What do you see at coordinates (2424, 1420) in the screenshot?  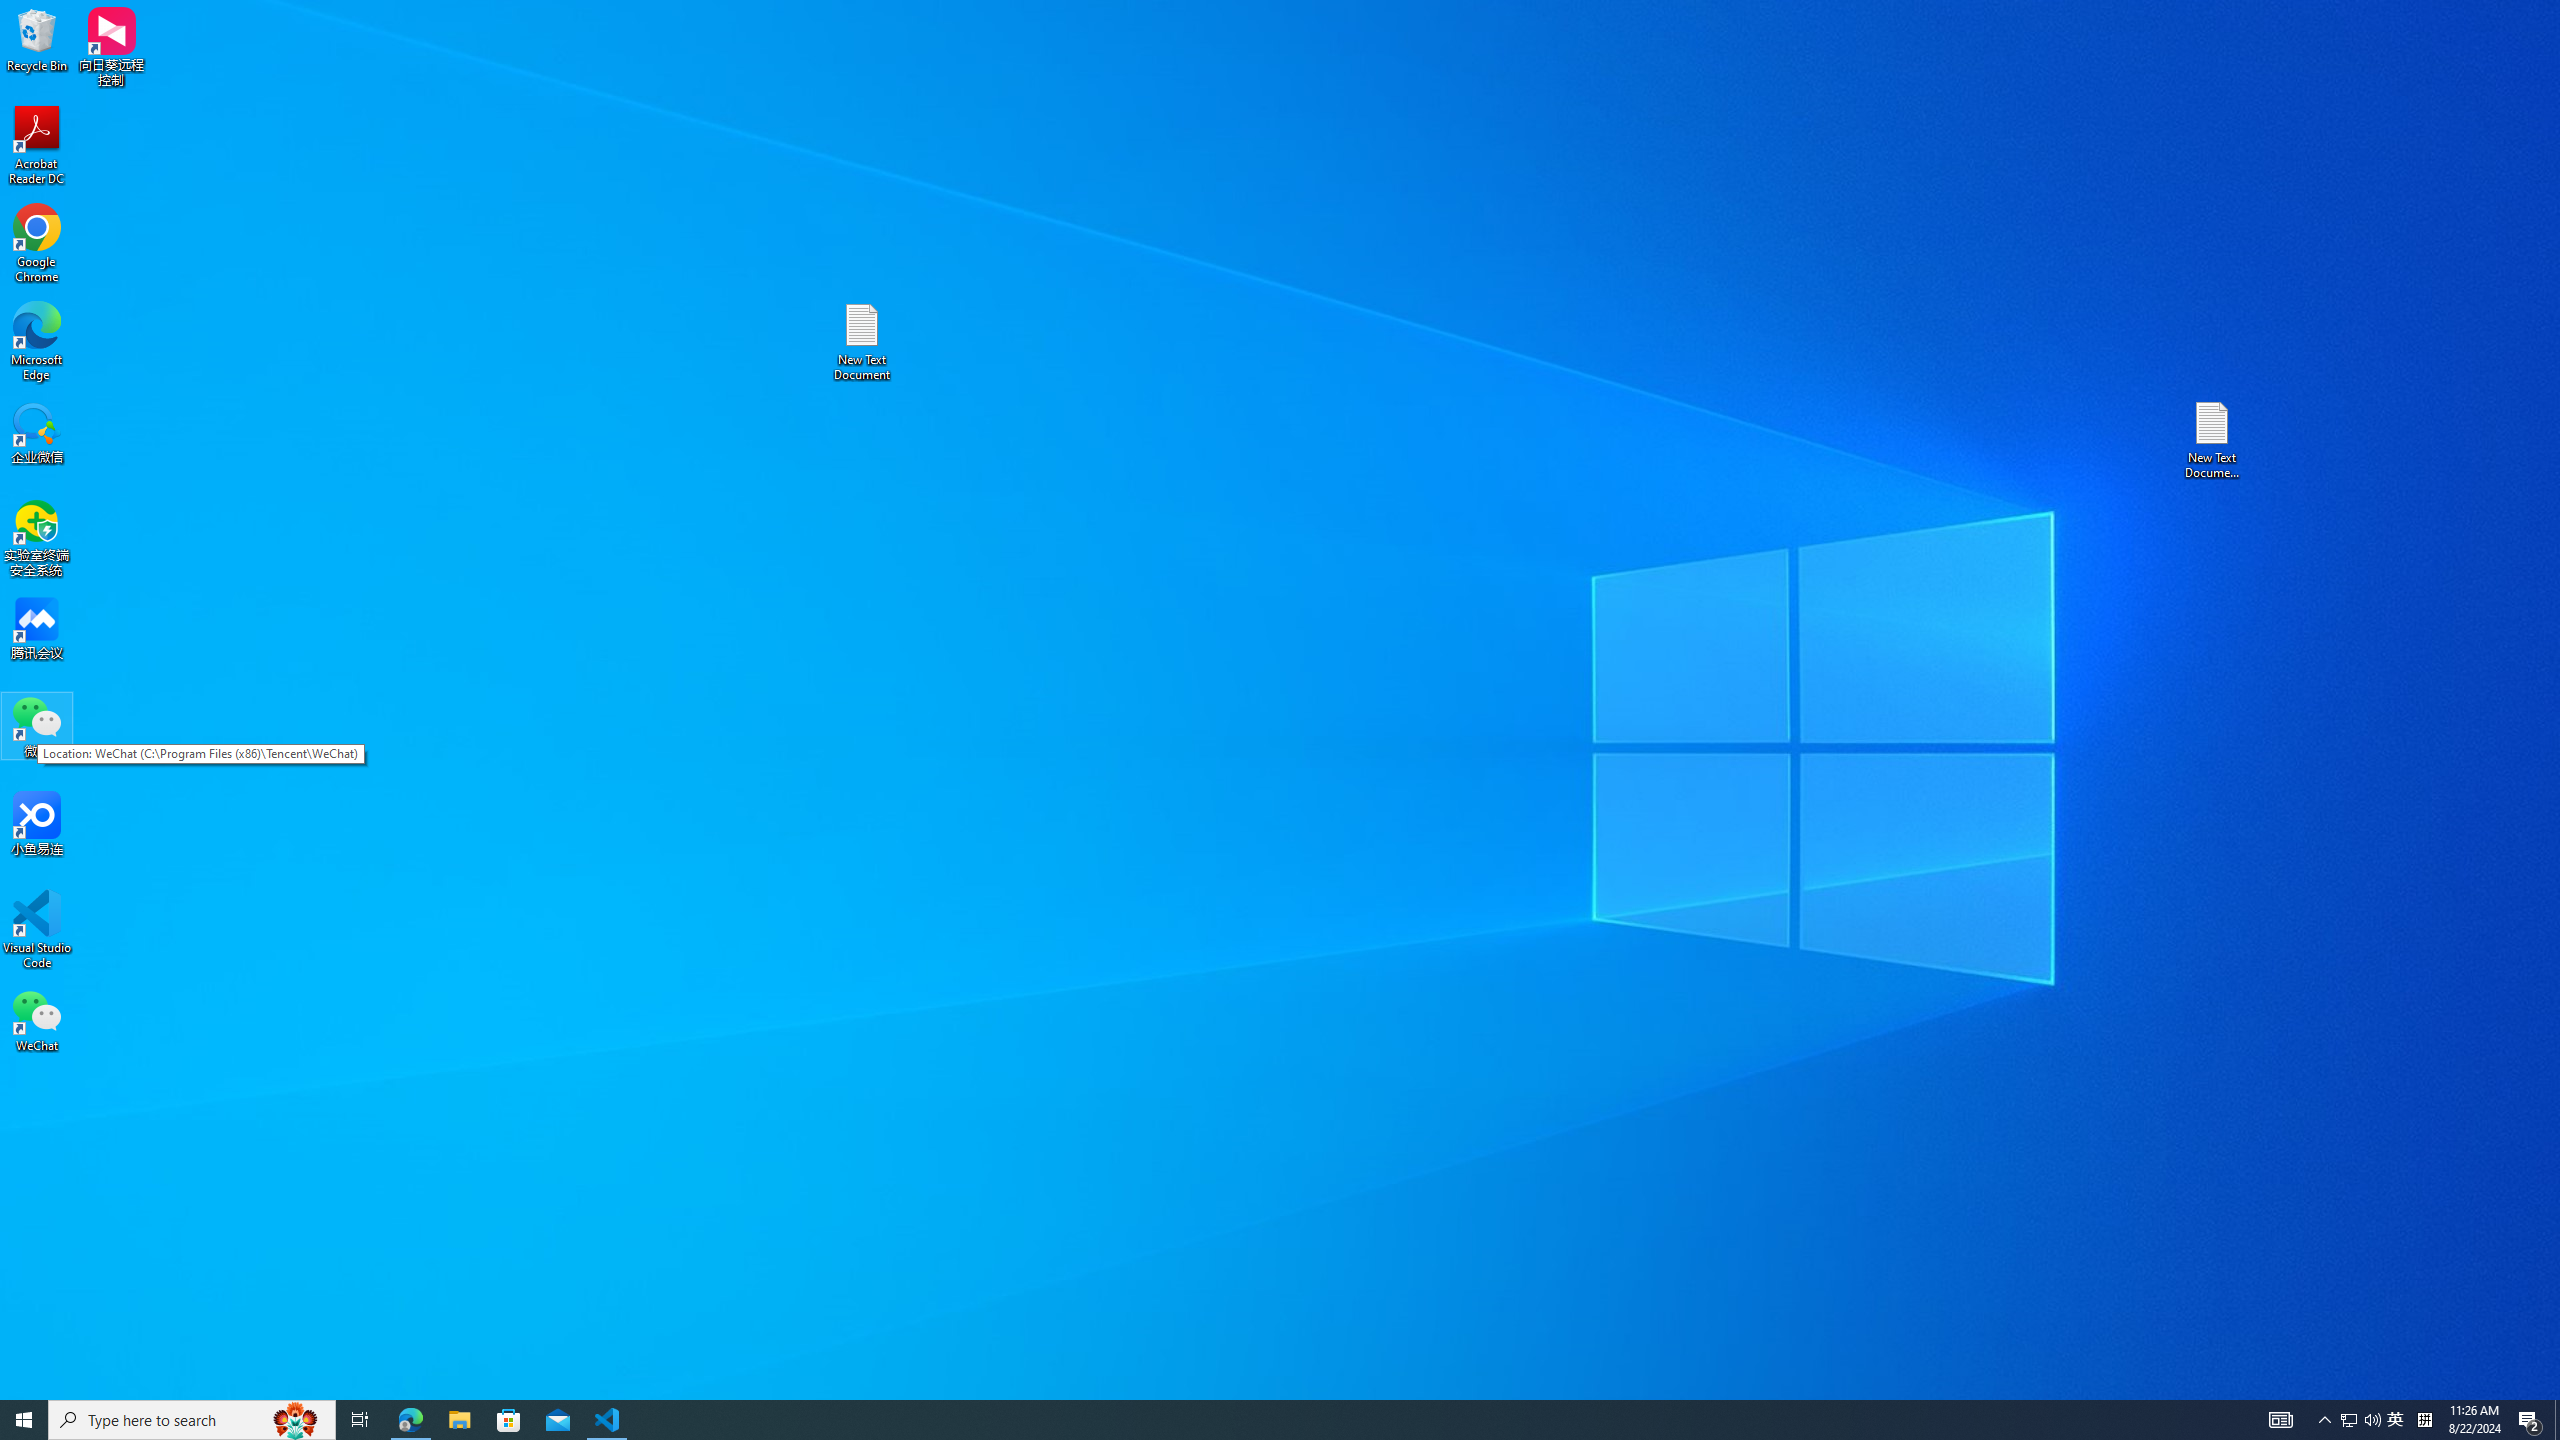 I see `New Text Document` at bounding box center [2424, 1420].